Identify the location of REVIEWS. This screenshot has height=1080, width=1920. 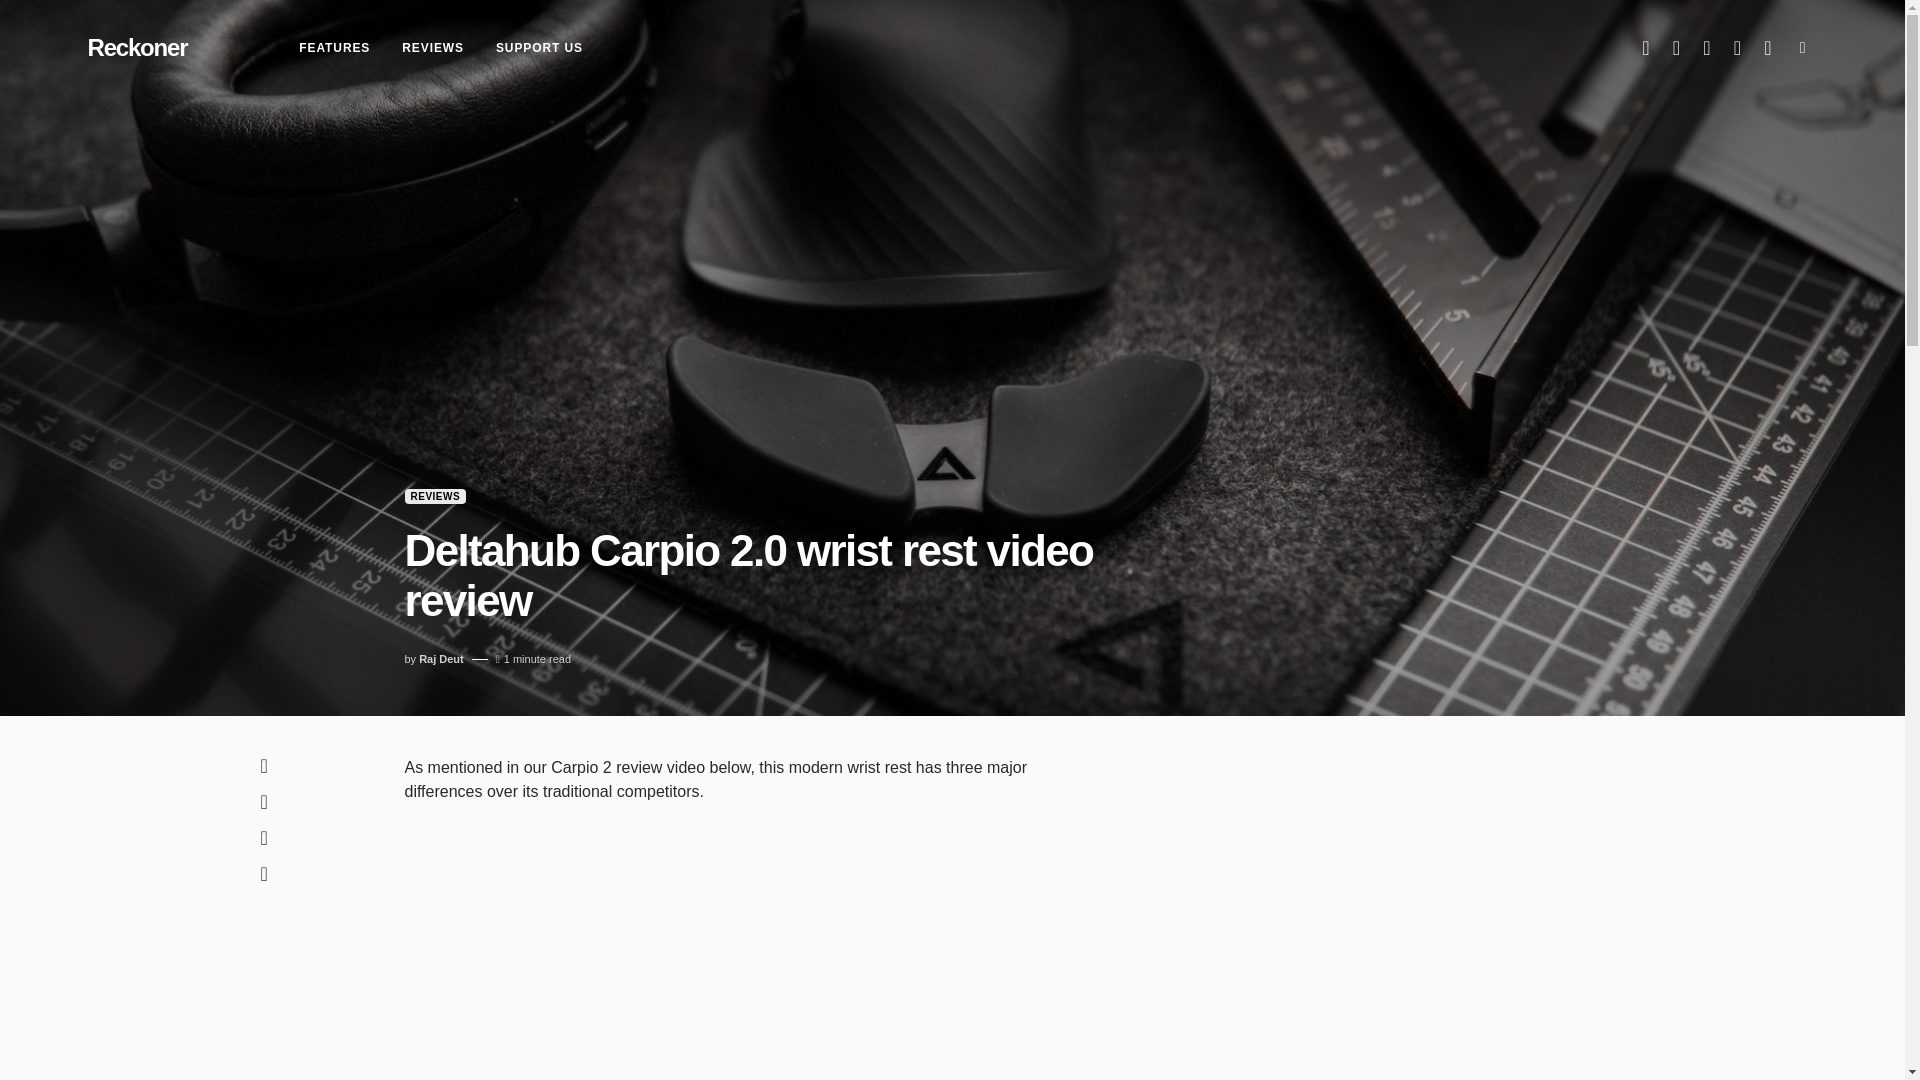
(432, 48).